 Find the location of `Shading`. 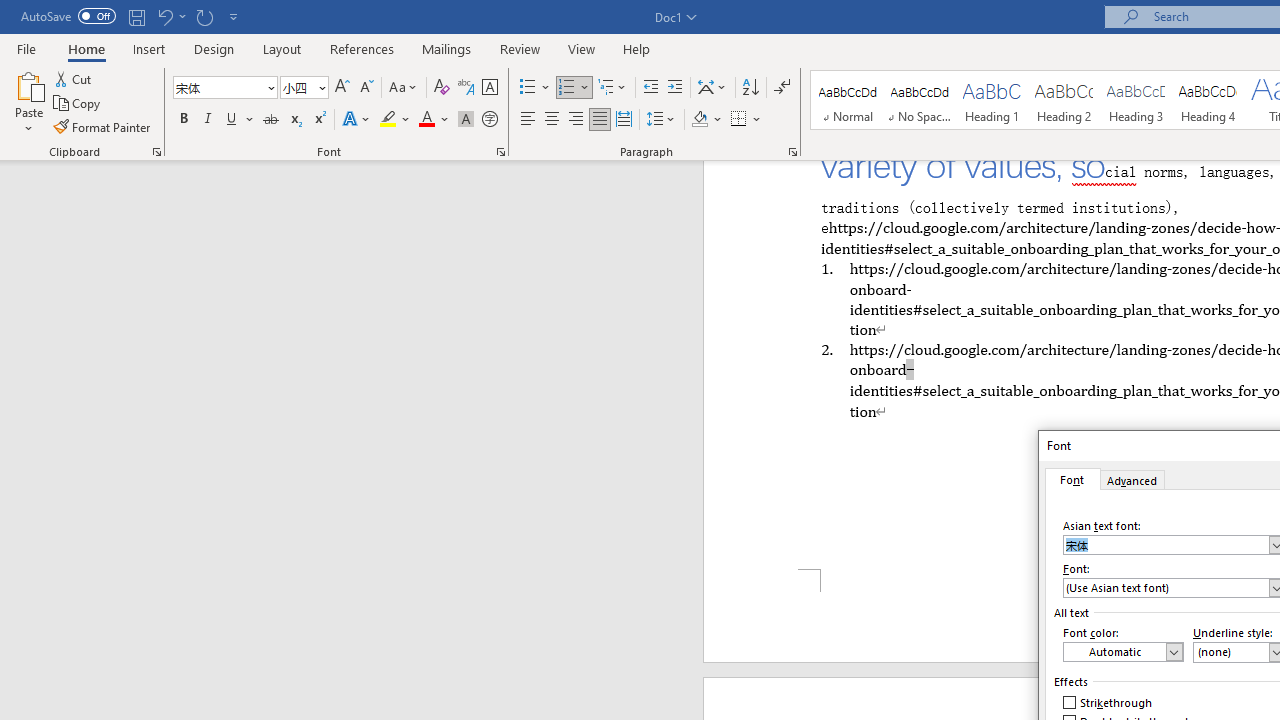

Shading is located at coordinates (706, 120).